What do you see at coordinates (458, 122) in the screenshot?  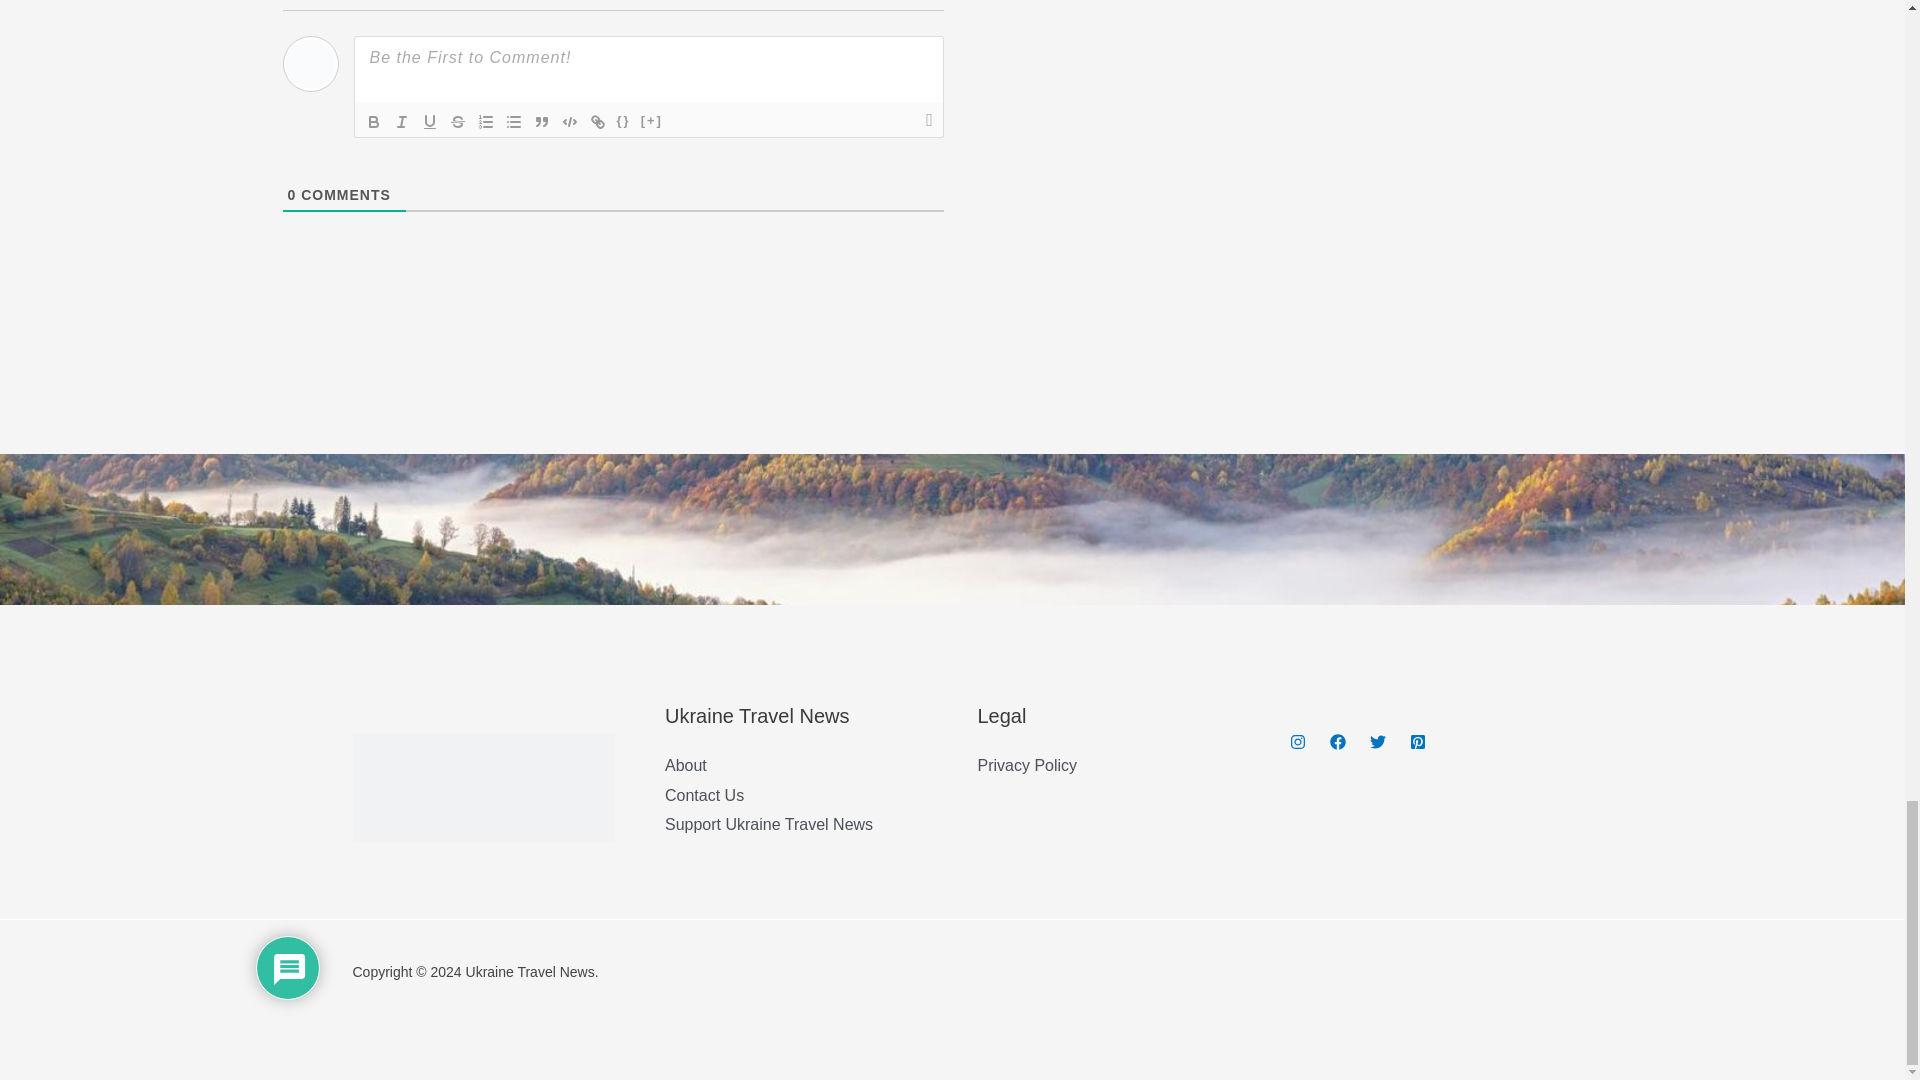 I see `Strike` at bounding box center [458, 122].